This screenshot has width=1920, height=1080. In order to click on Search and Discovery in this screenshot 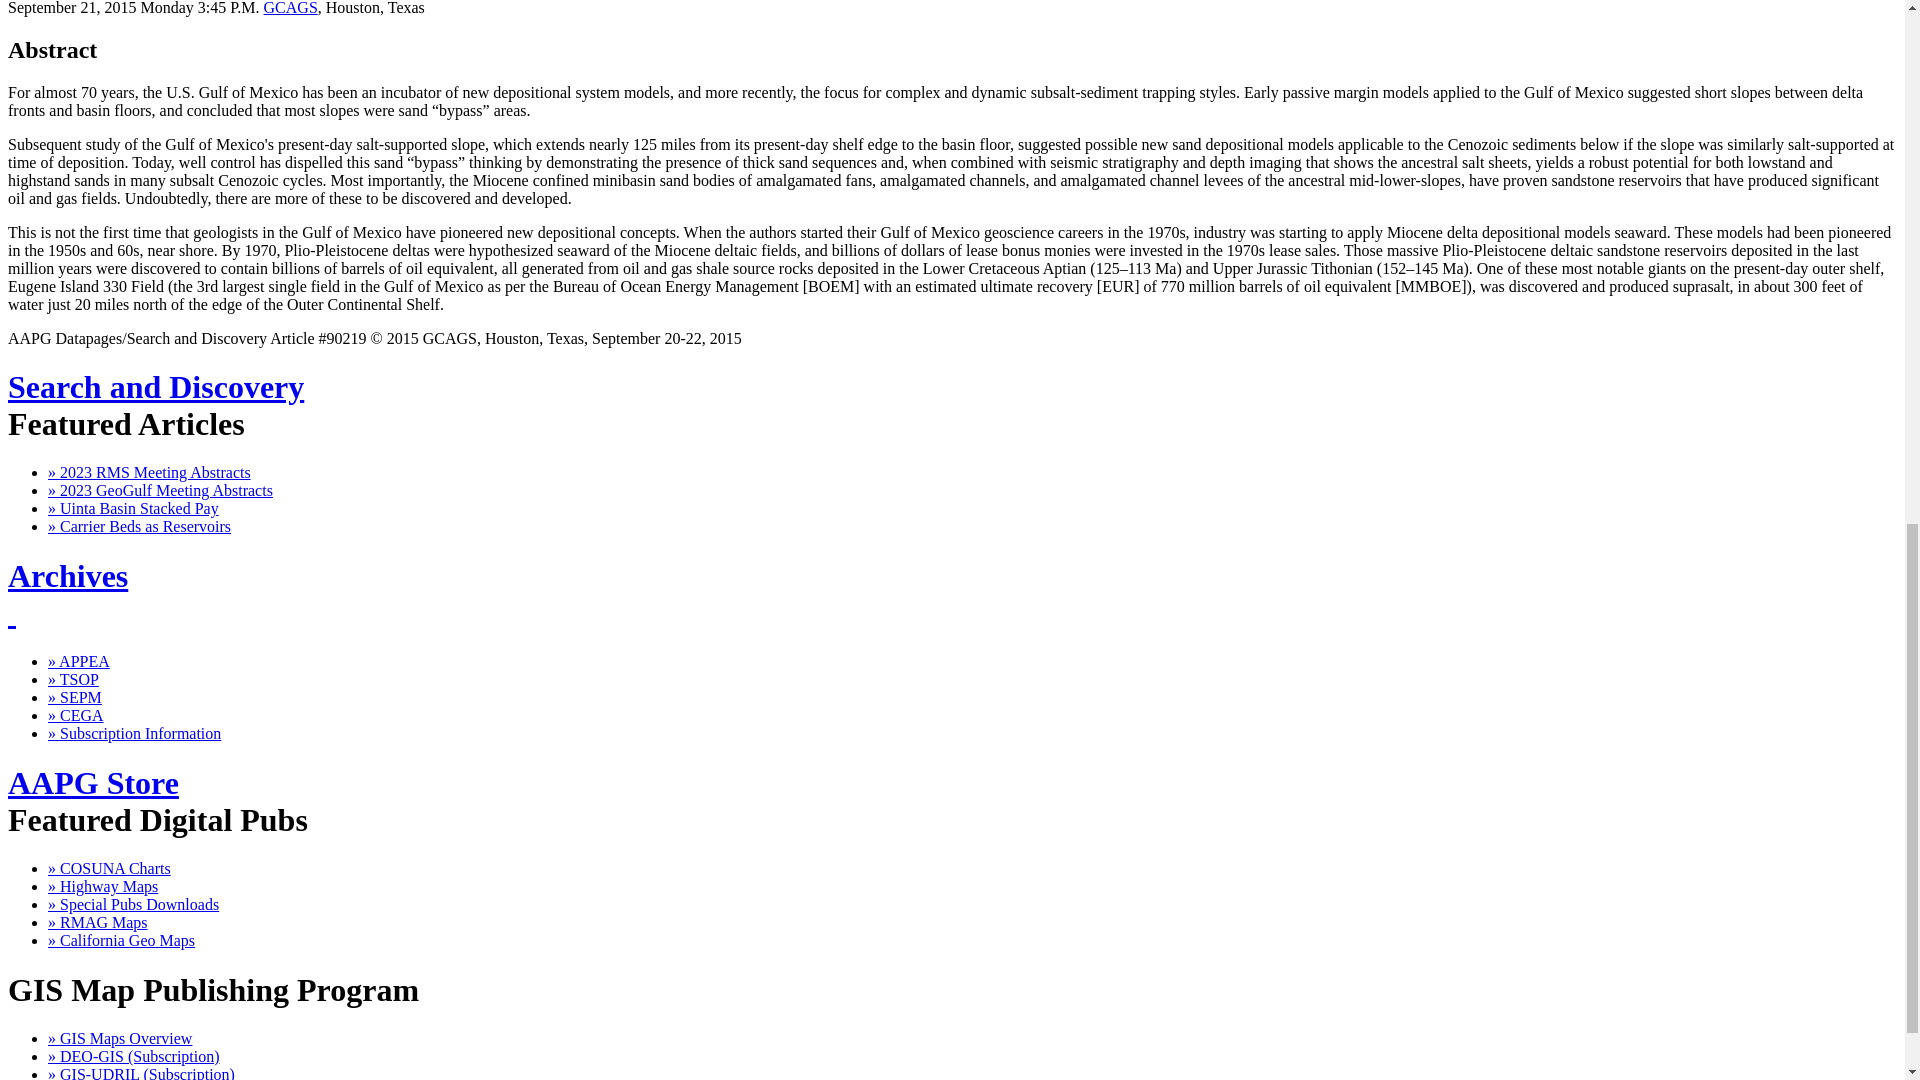, I will do `click(155, 387)`.